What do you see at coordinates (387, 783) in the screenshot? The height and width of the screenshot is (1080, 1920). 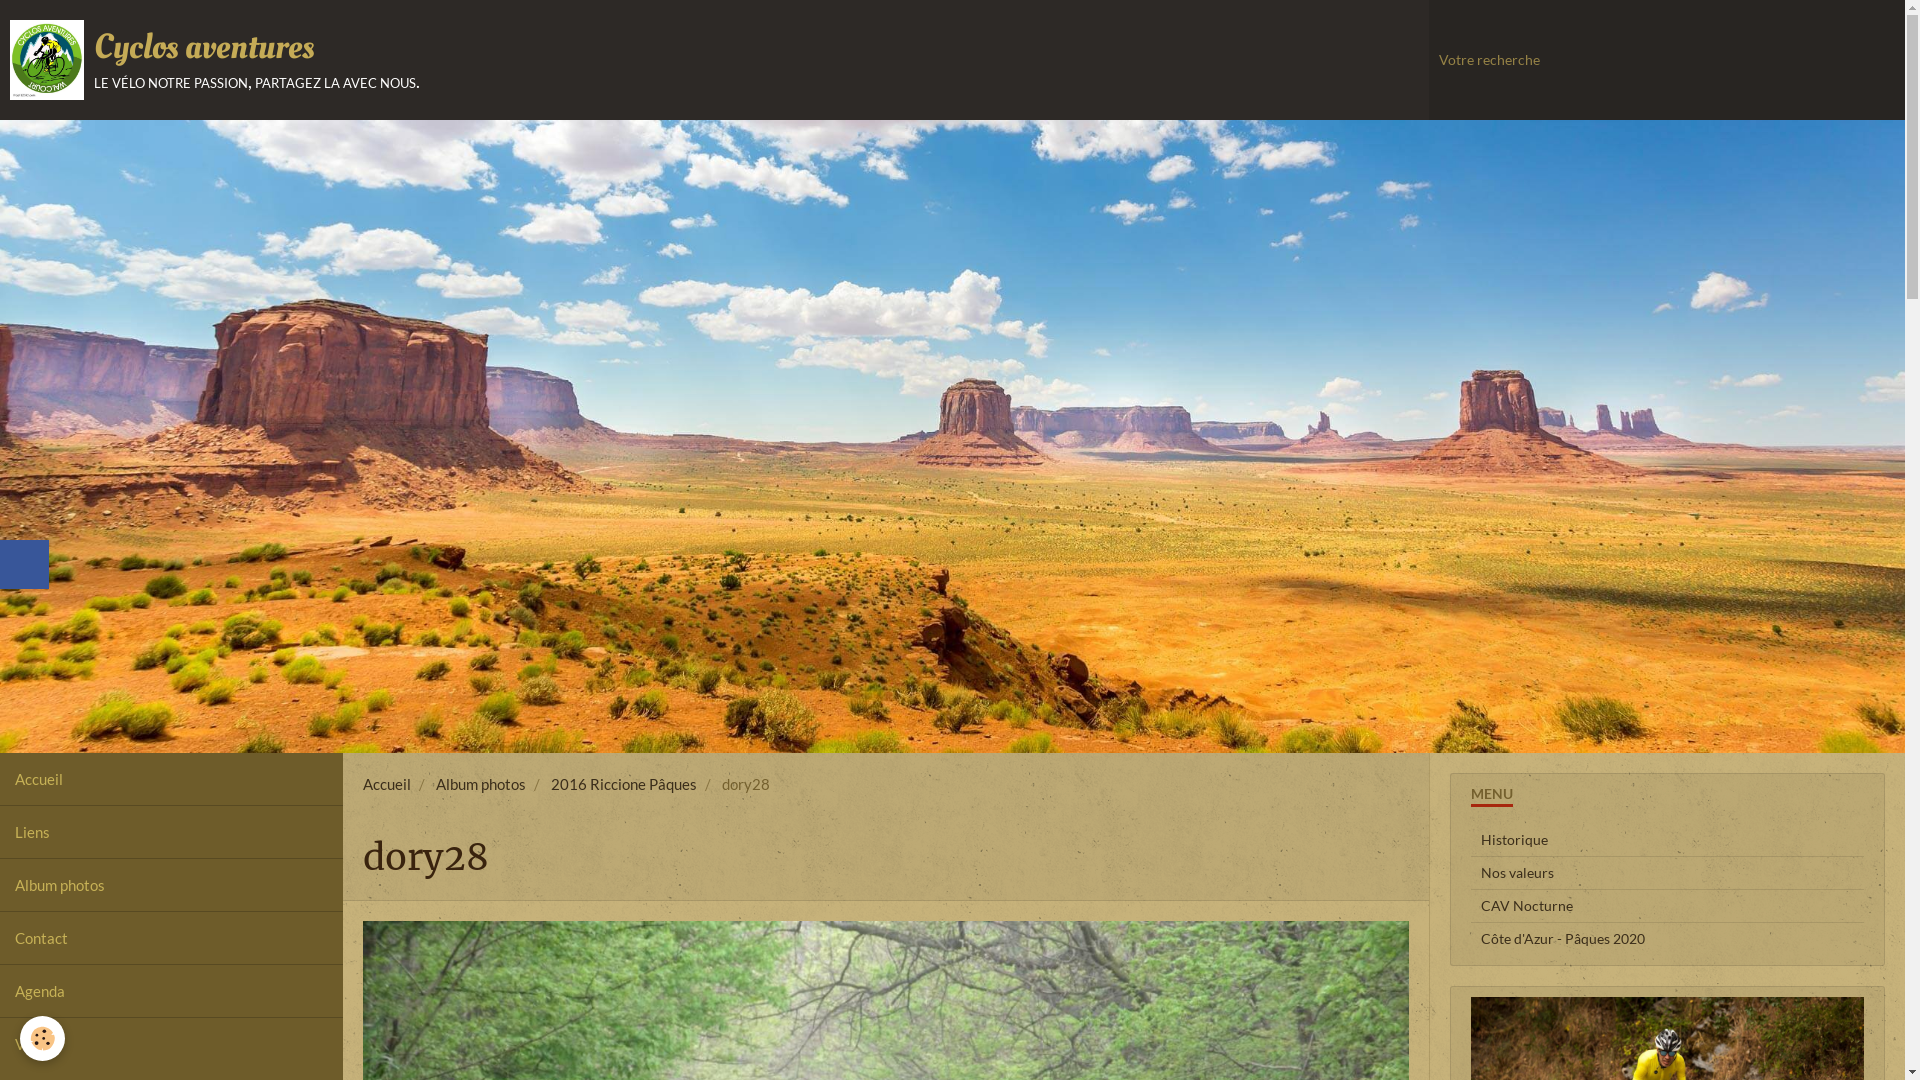 I see `Accueil` at bounding box center [387, 783].